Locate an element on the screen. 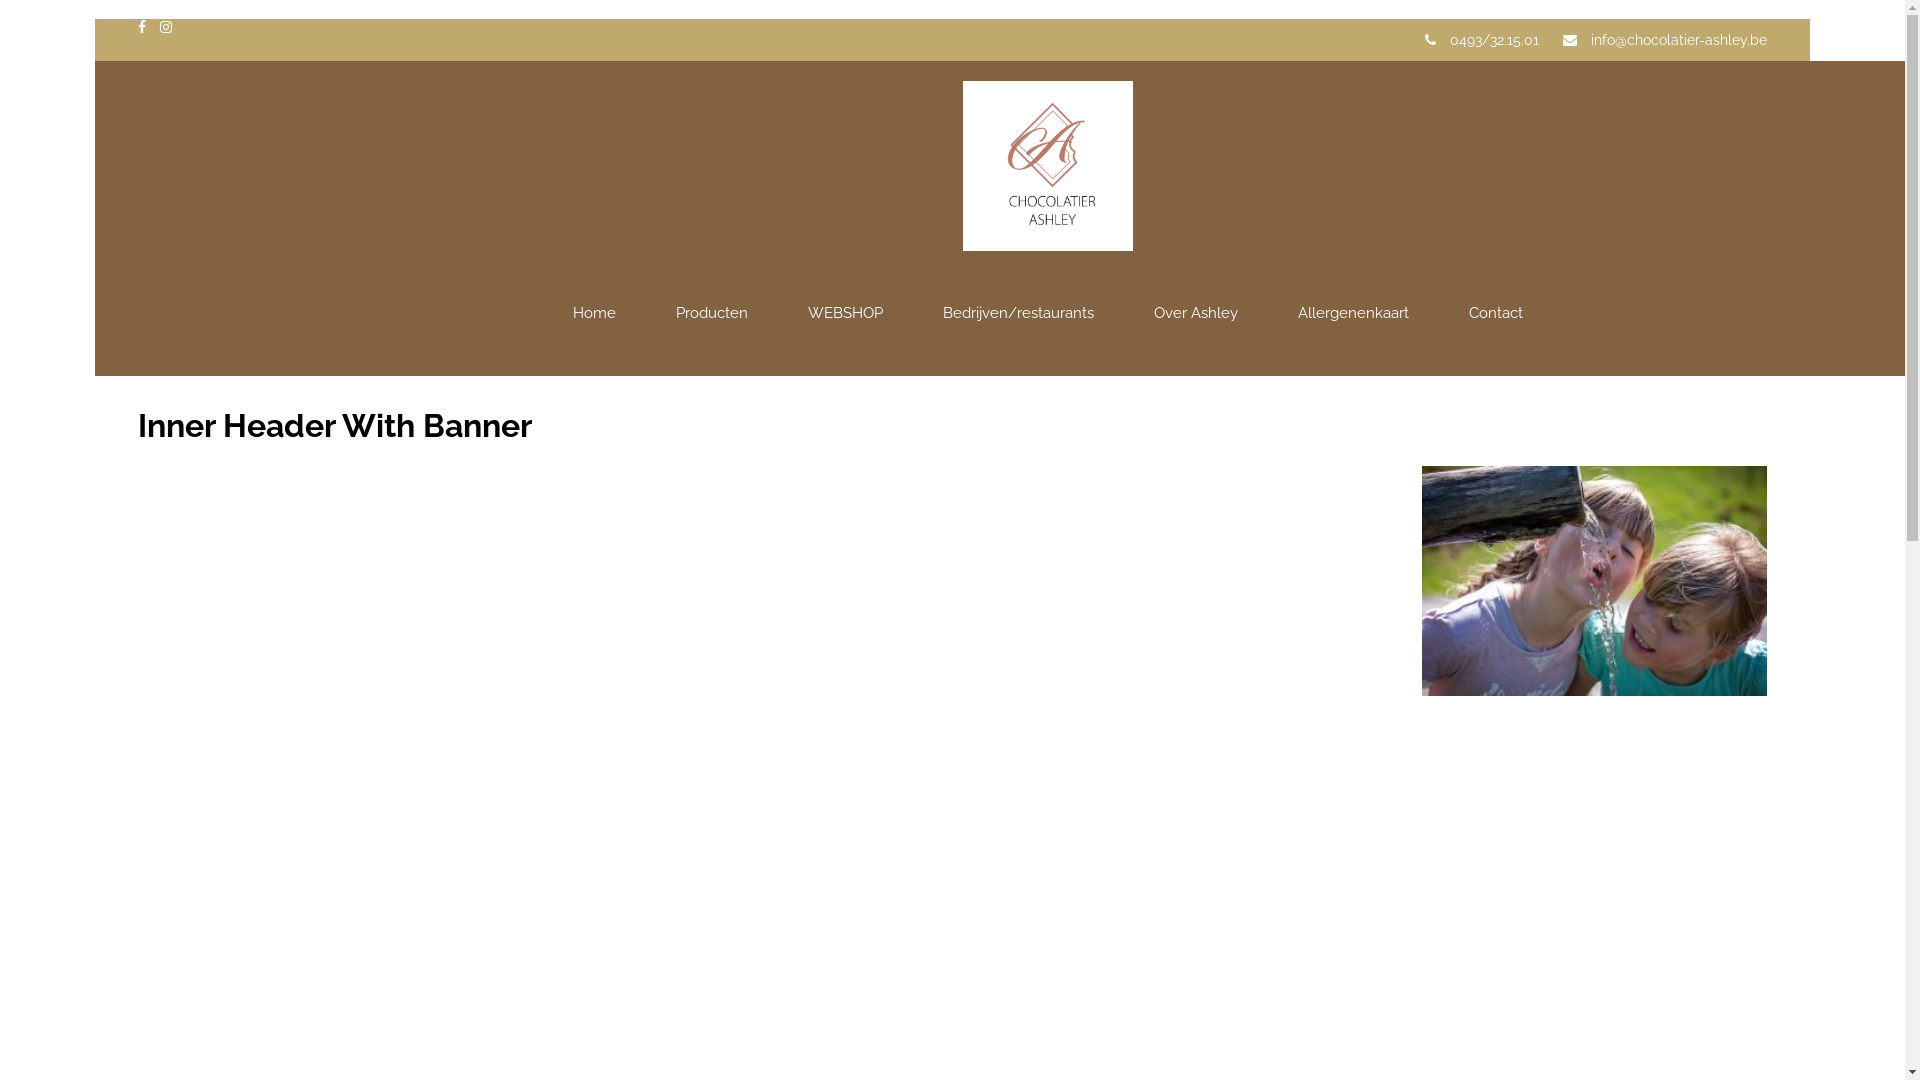 The height and width of the screenshot is (1080, 1920). Allergenenkaart is located at coordinates (1354, 314).